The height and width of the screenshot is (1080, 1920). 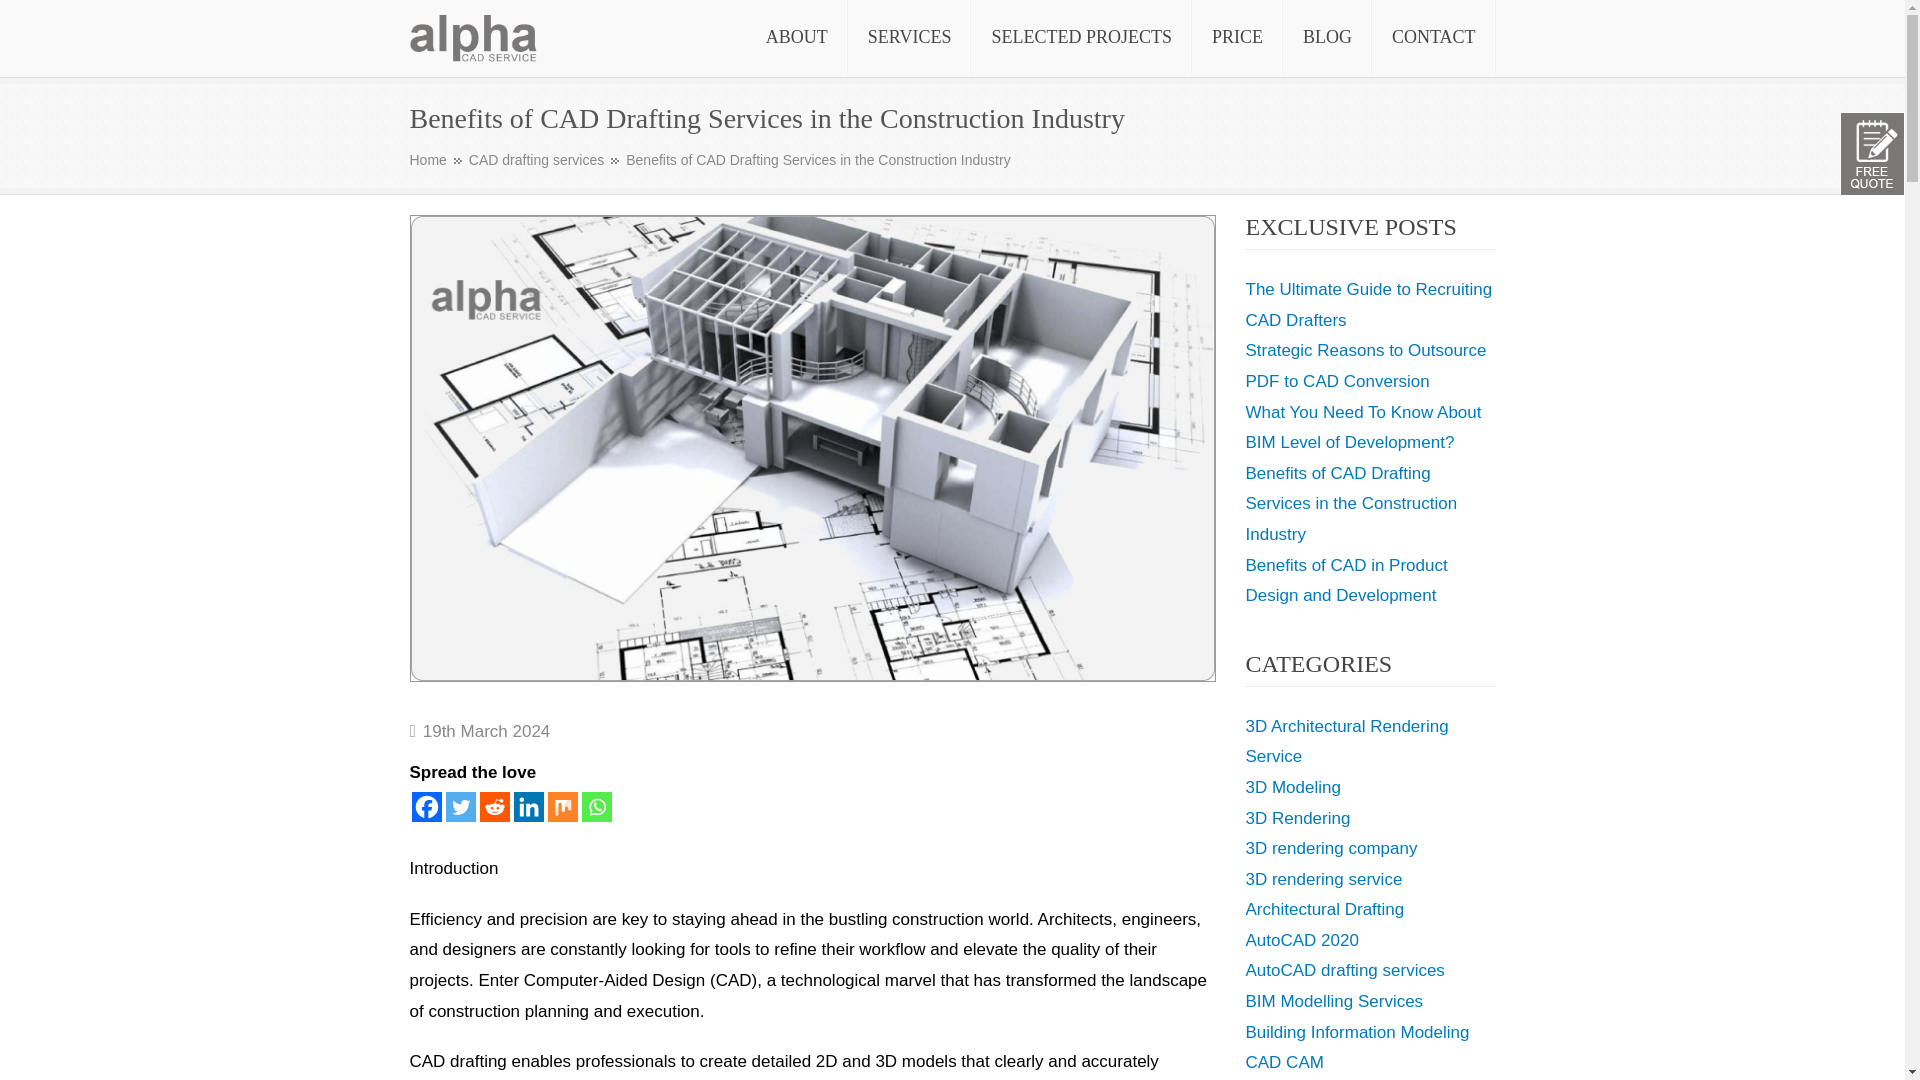 I want to click on Whatsapp, so click(x=596, y=806).